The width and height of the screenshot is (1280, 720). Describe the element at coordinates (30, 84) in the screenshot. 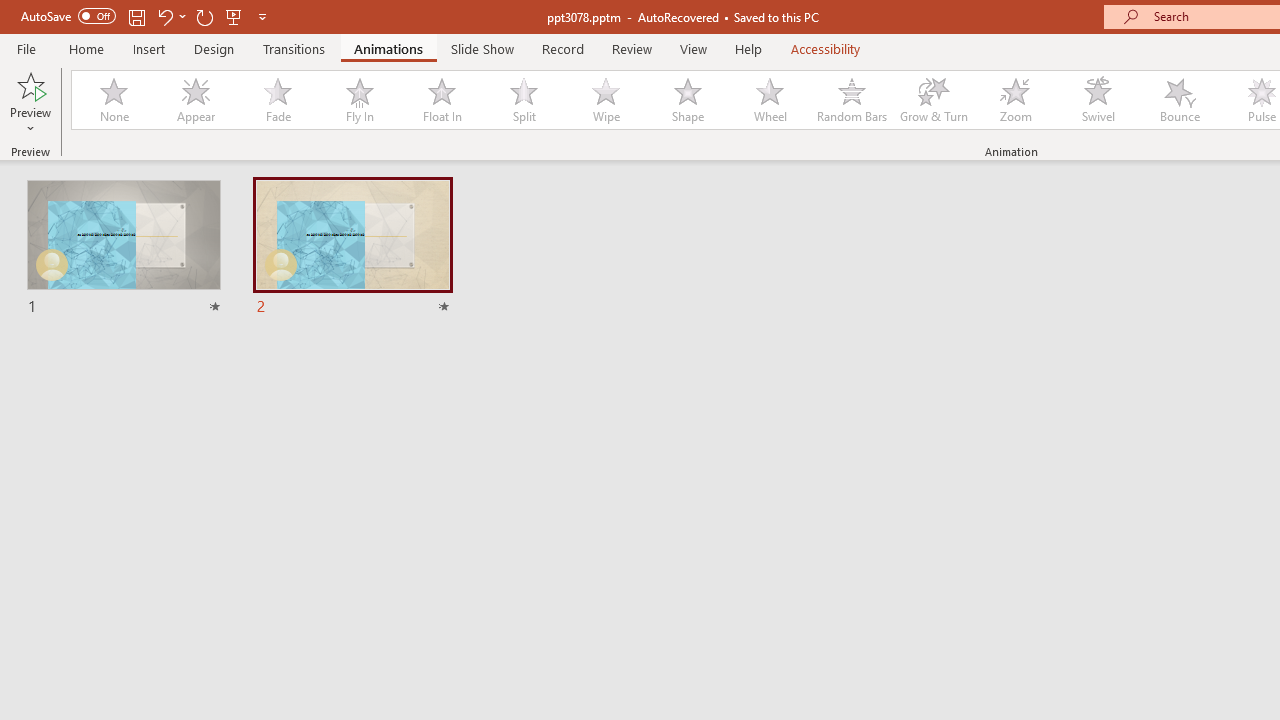

I see `Preview` at that location.